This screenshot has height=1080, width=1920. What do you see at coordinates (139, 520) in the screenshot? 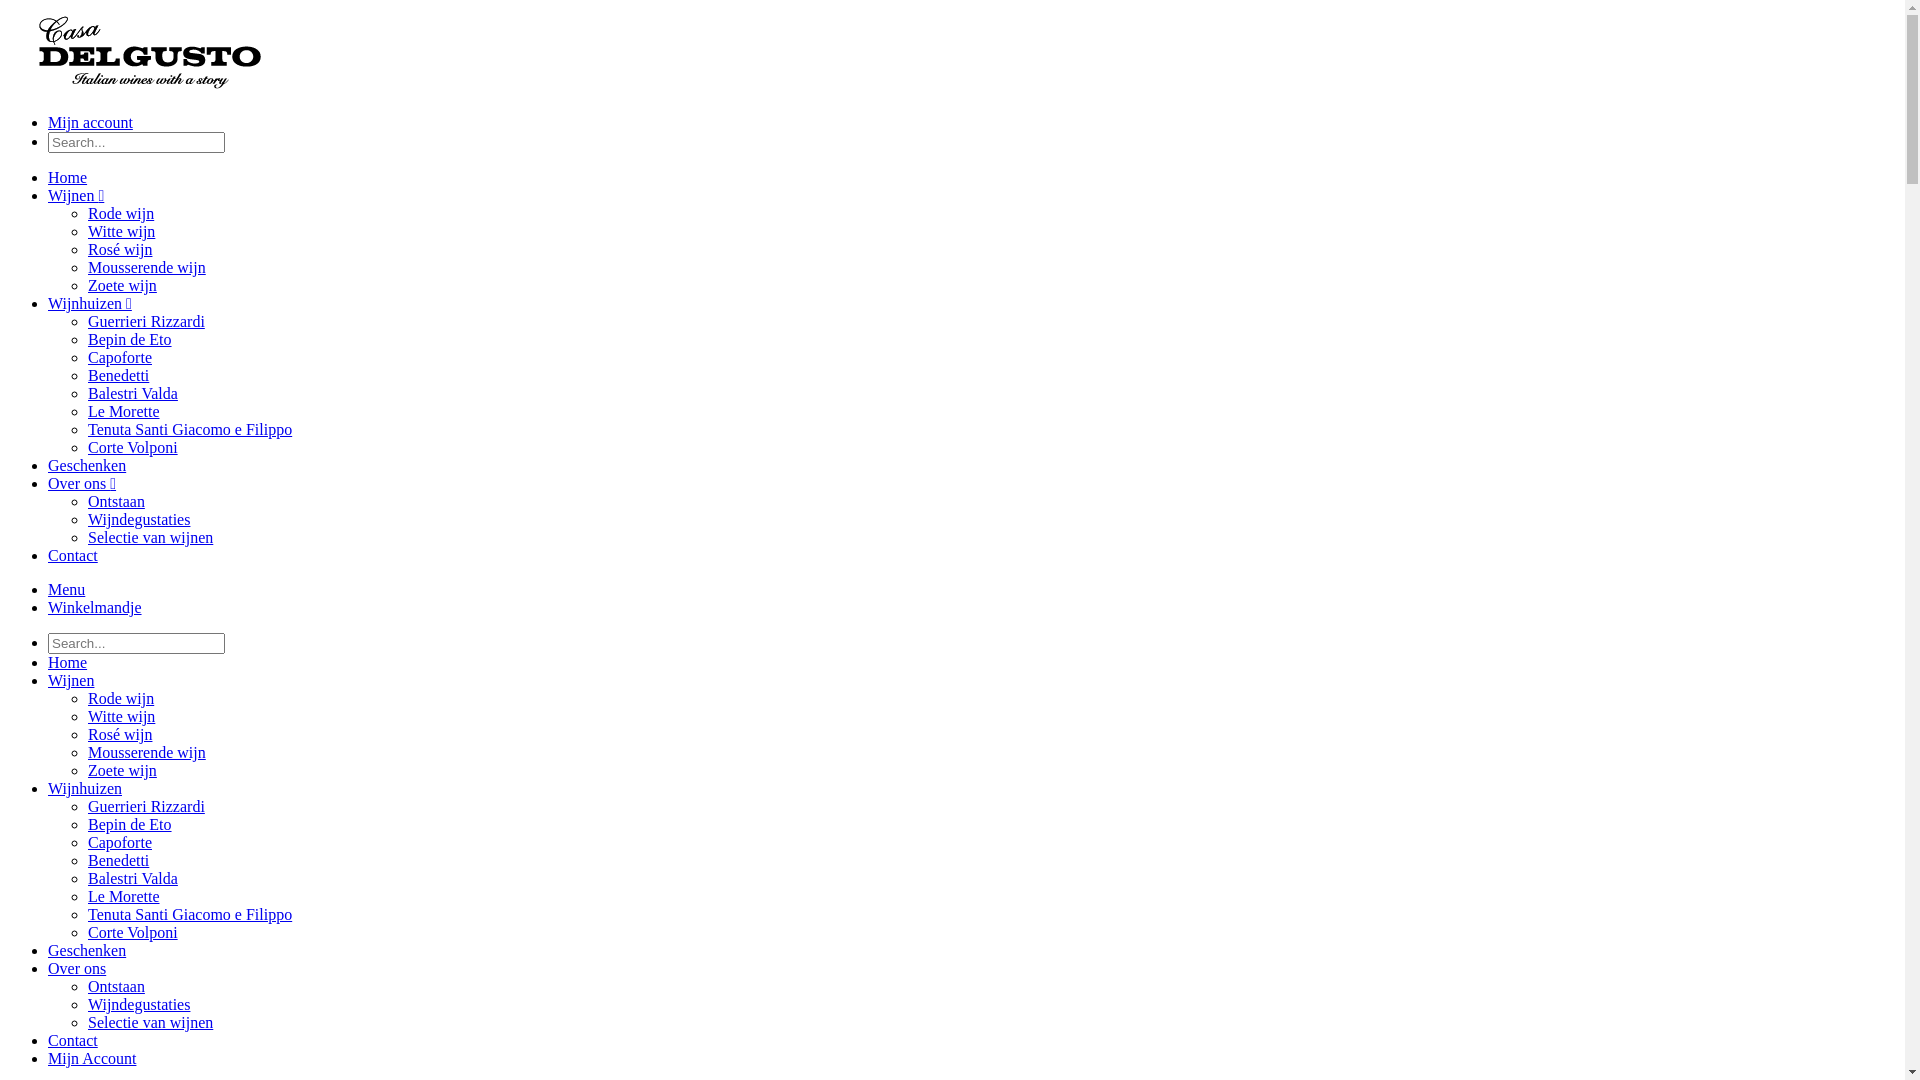
I see `Wijndegustaties` at bounding box center [139, 520].